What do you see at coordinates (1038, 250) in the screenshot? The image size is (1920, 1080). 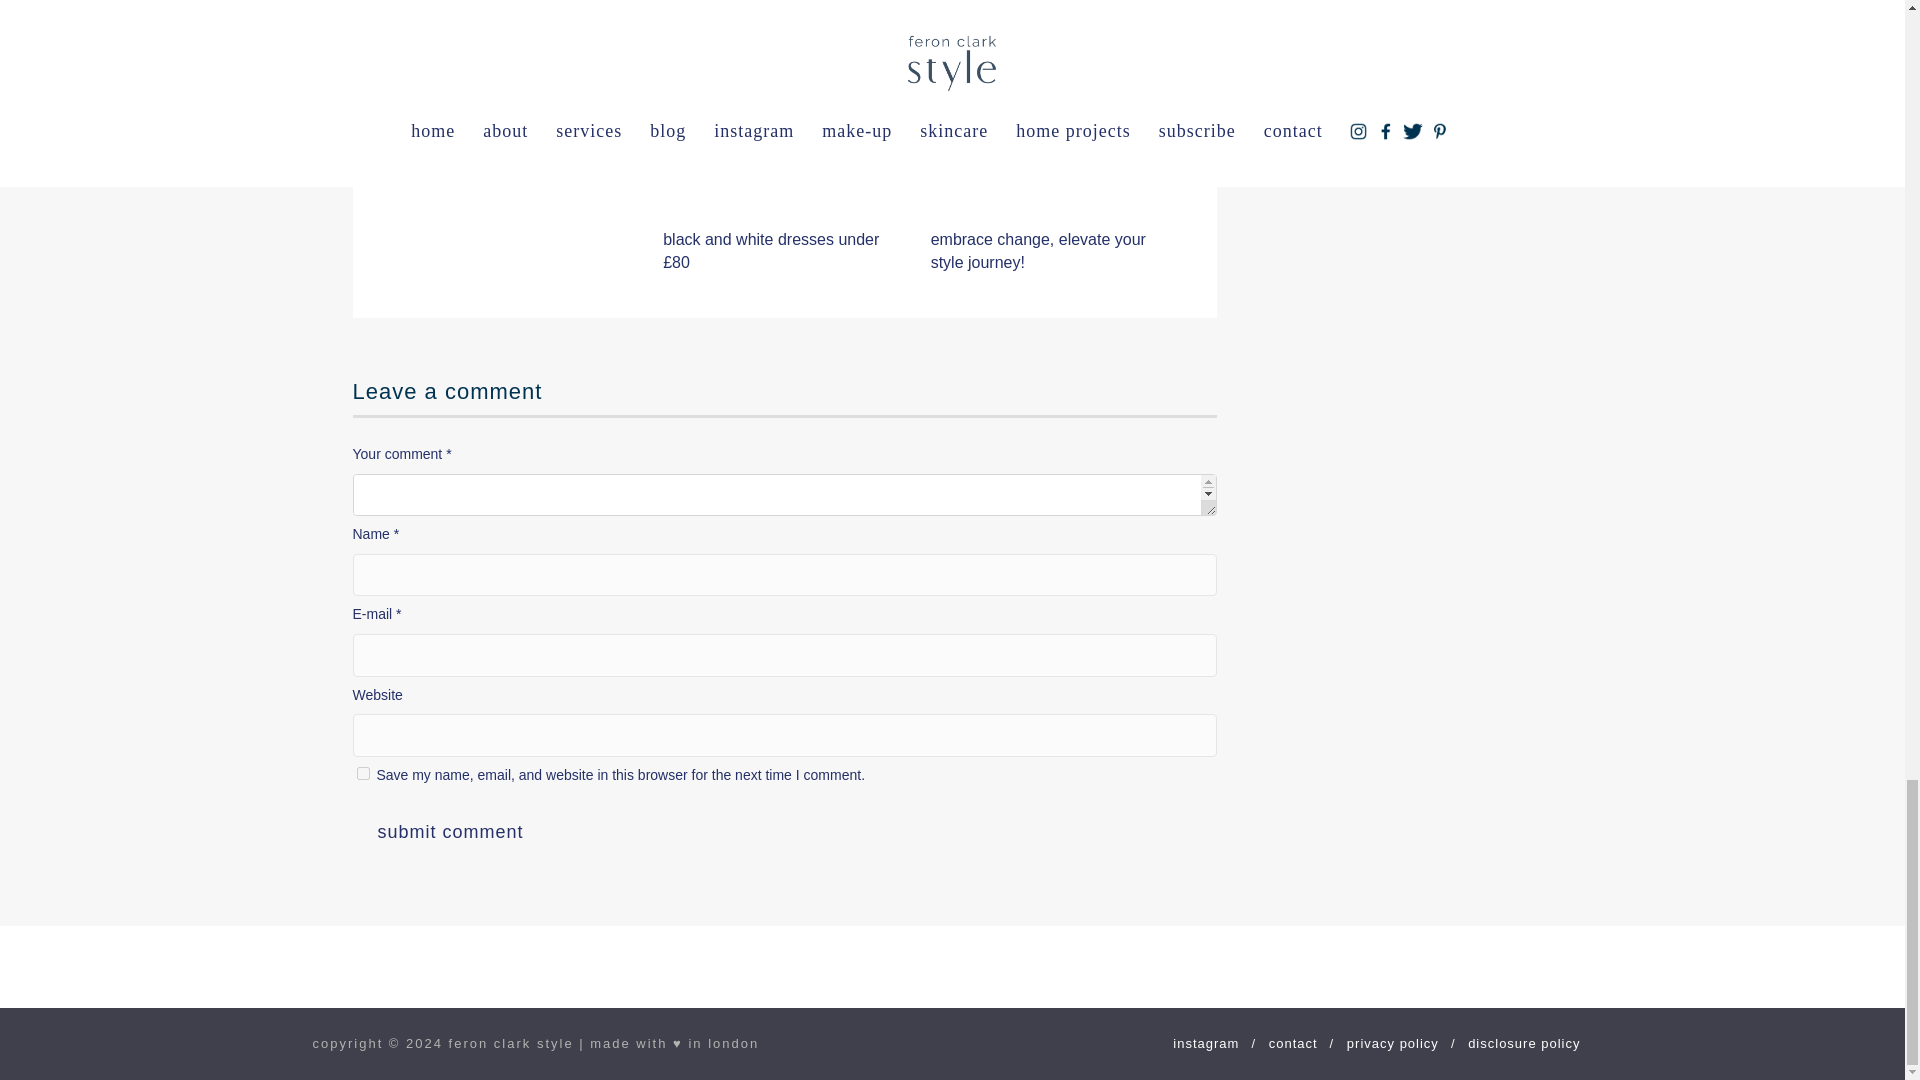 I see `embrace change, elevate your style journey! ` at bounding box center [1038, 250].